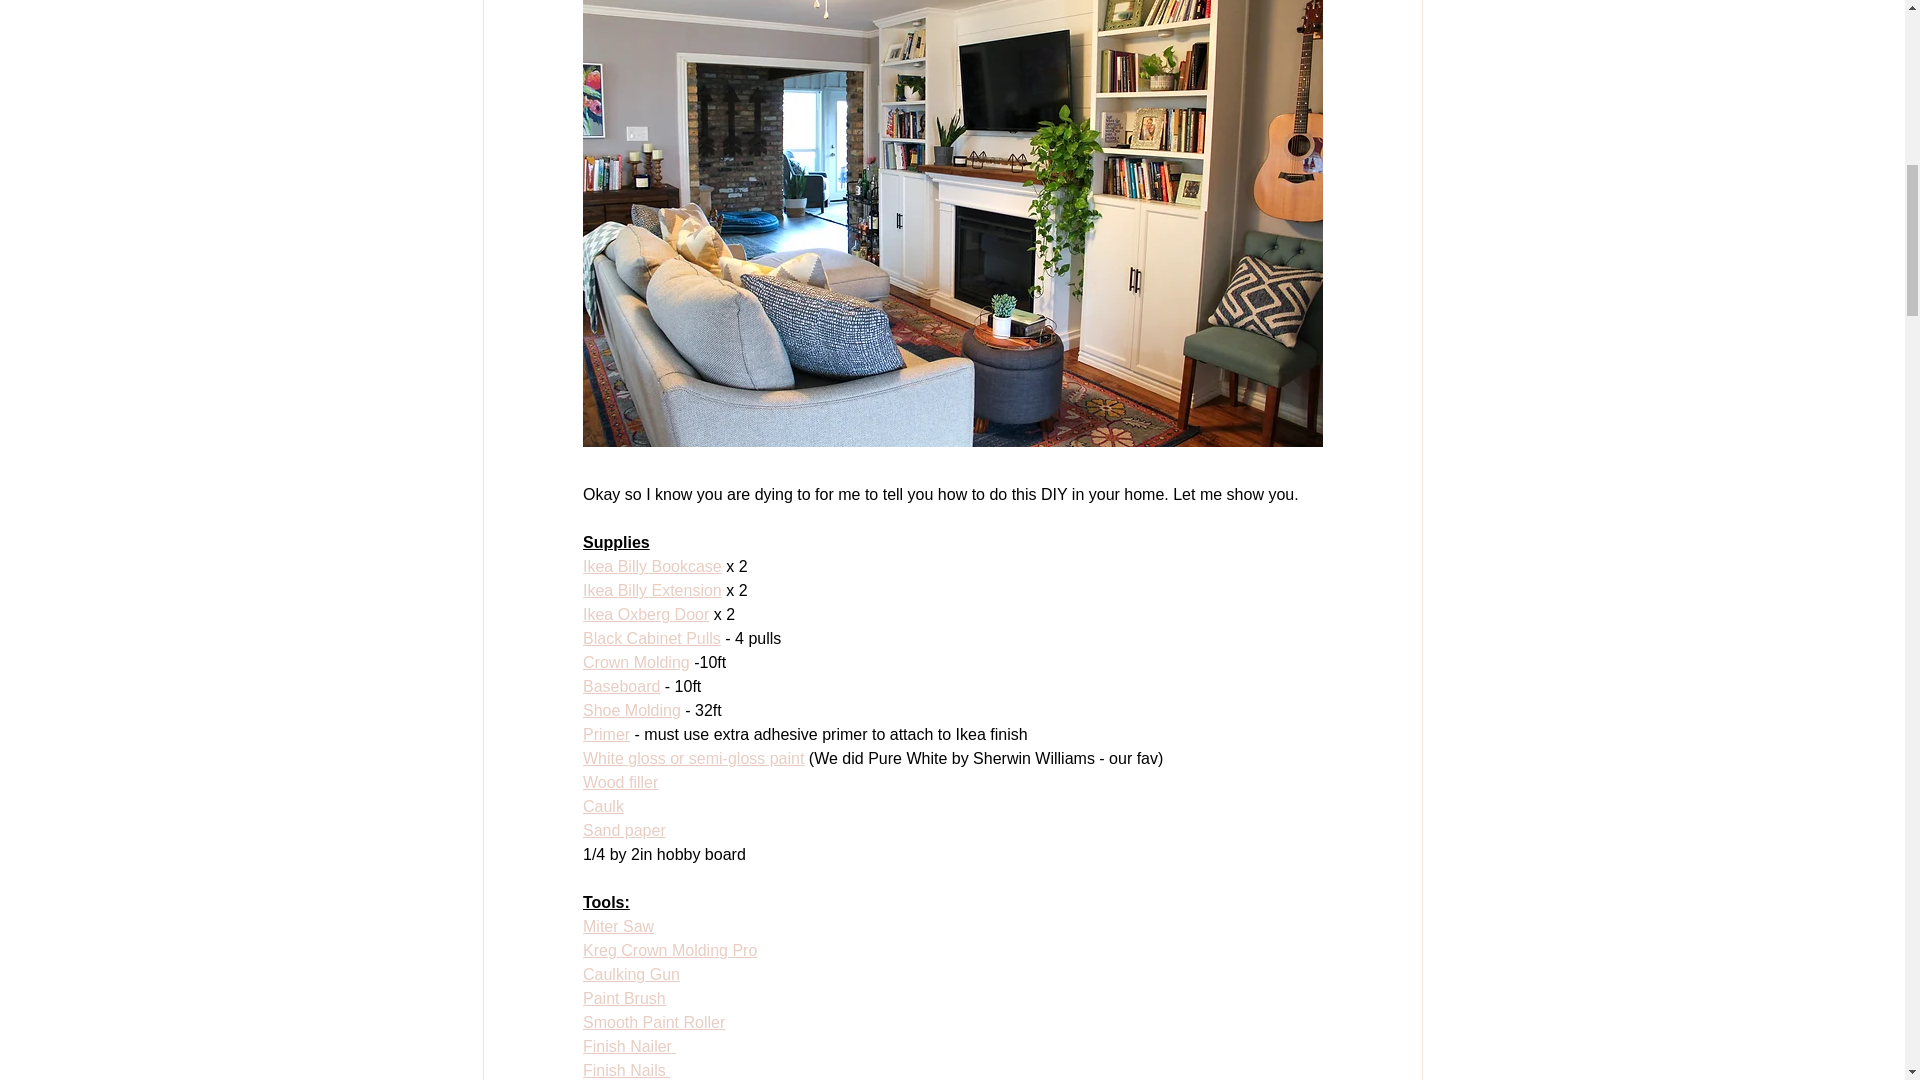 The image size is (1920, 1080). I want to click on Sand paper, so click(622, 830).